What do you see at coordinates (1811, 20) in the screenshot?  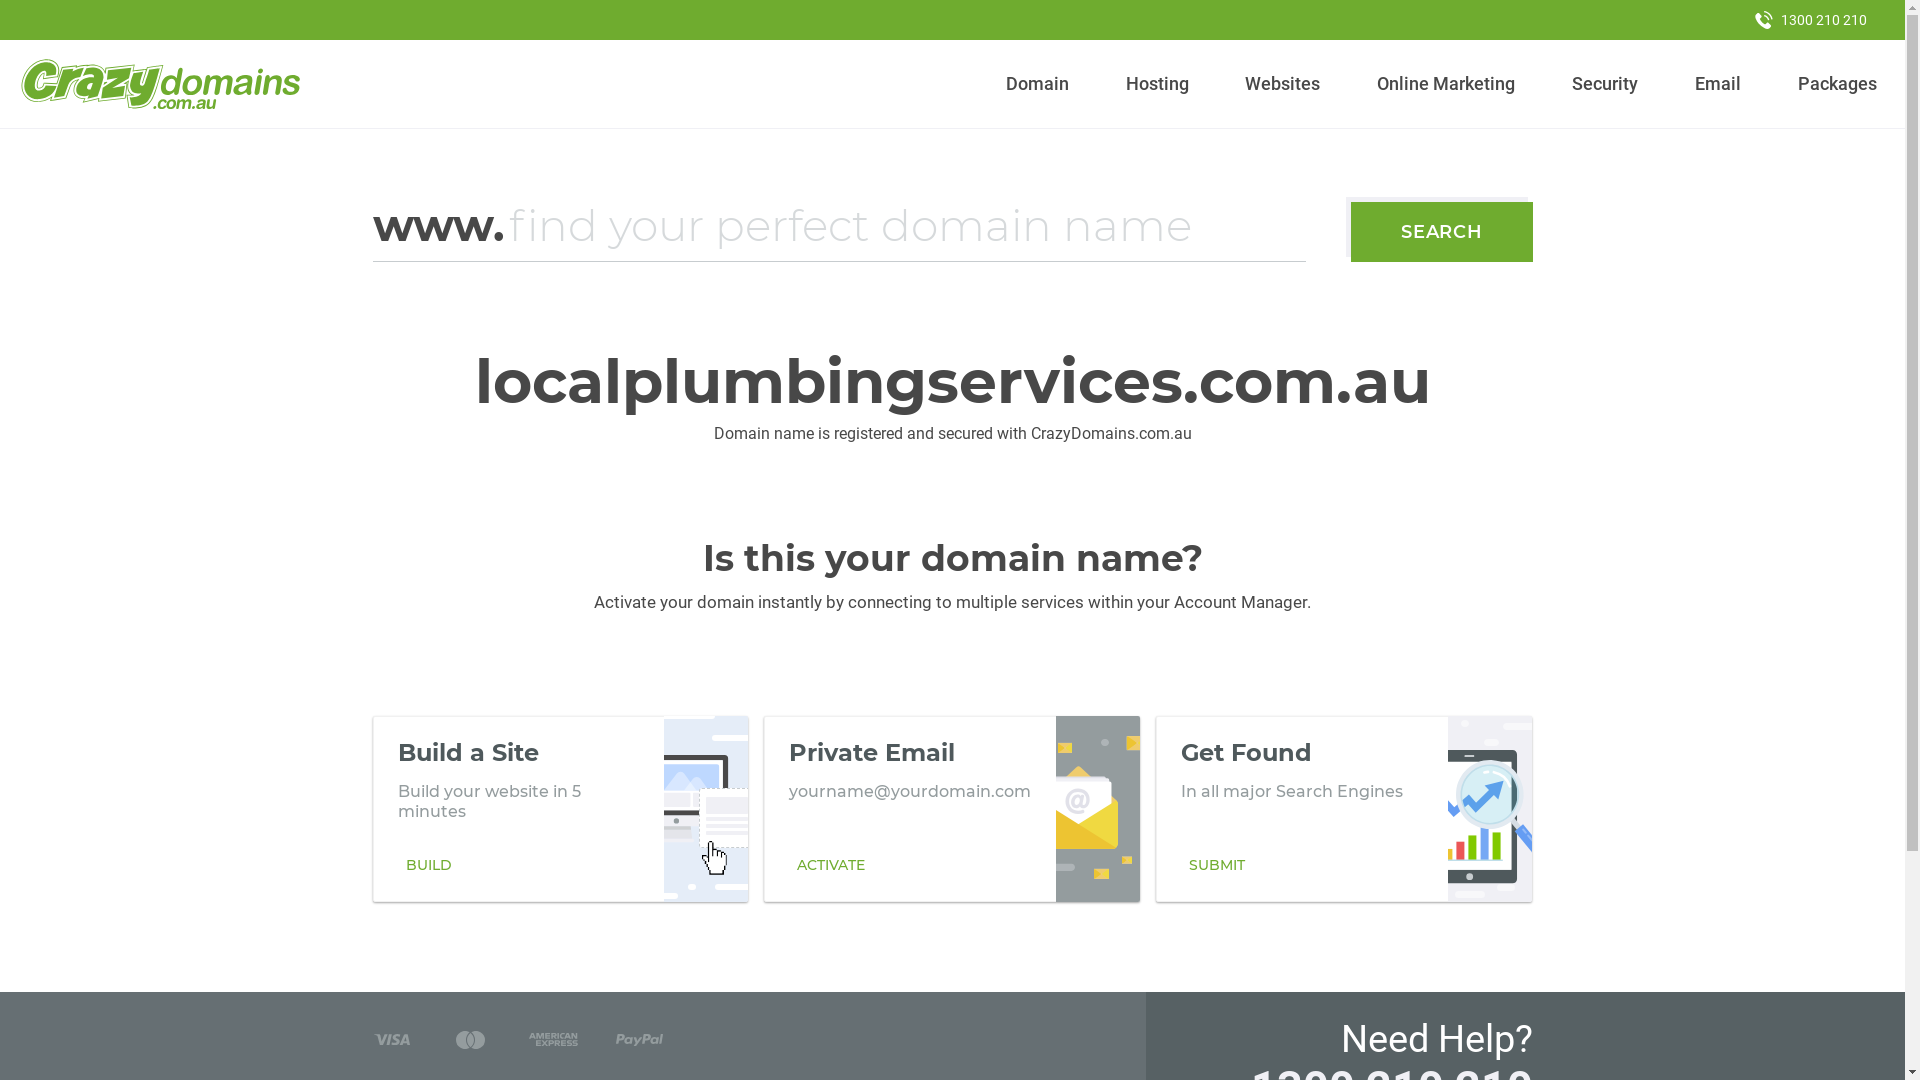 I see `1300 210 210` at bounding box center [1811, 20].